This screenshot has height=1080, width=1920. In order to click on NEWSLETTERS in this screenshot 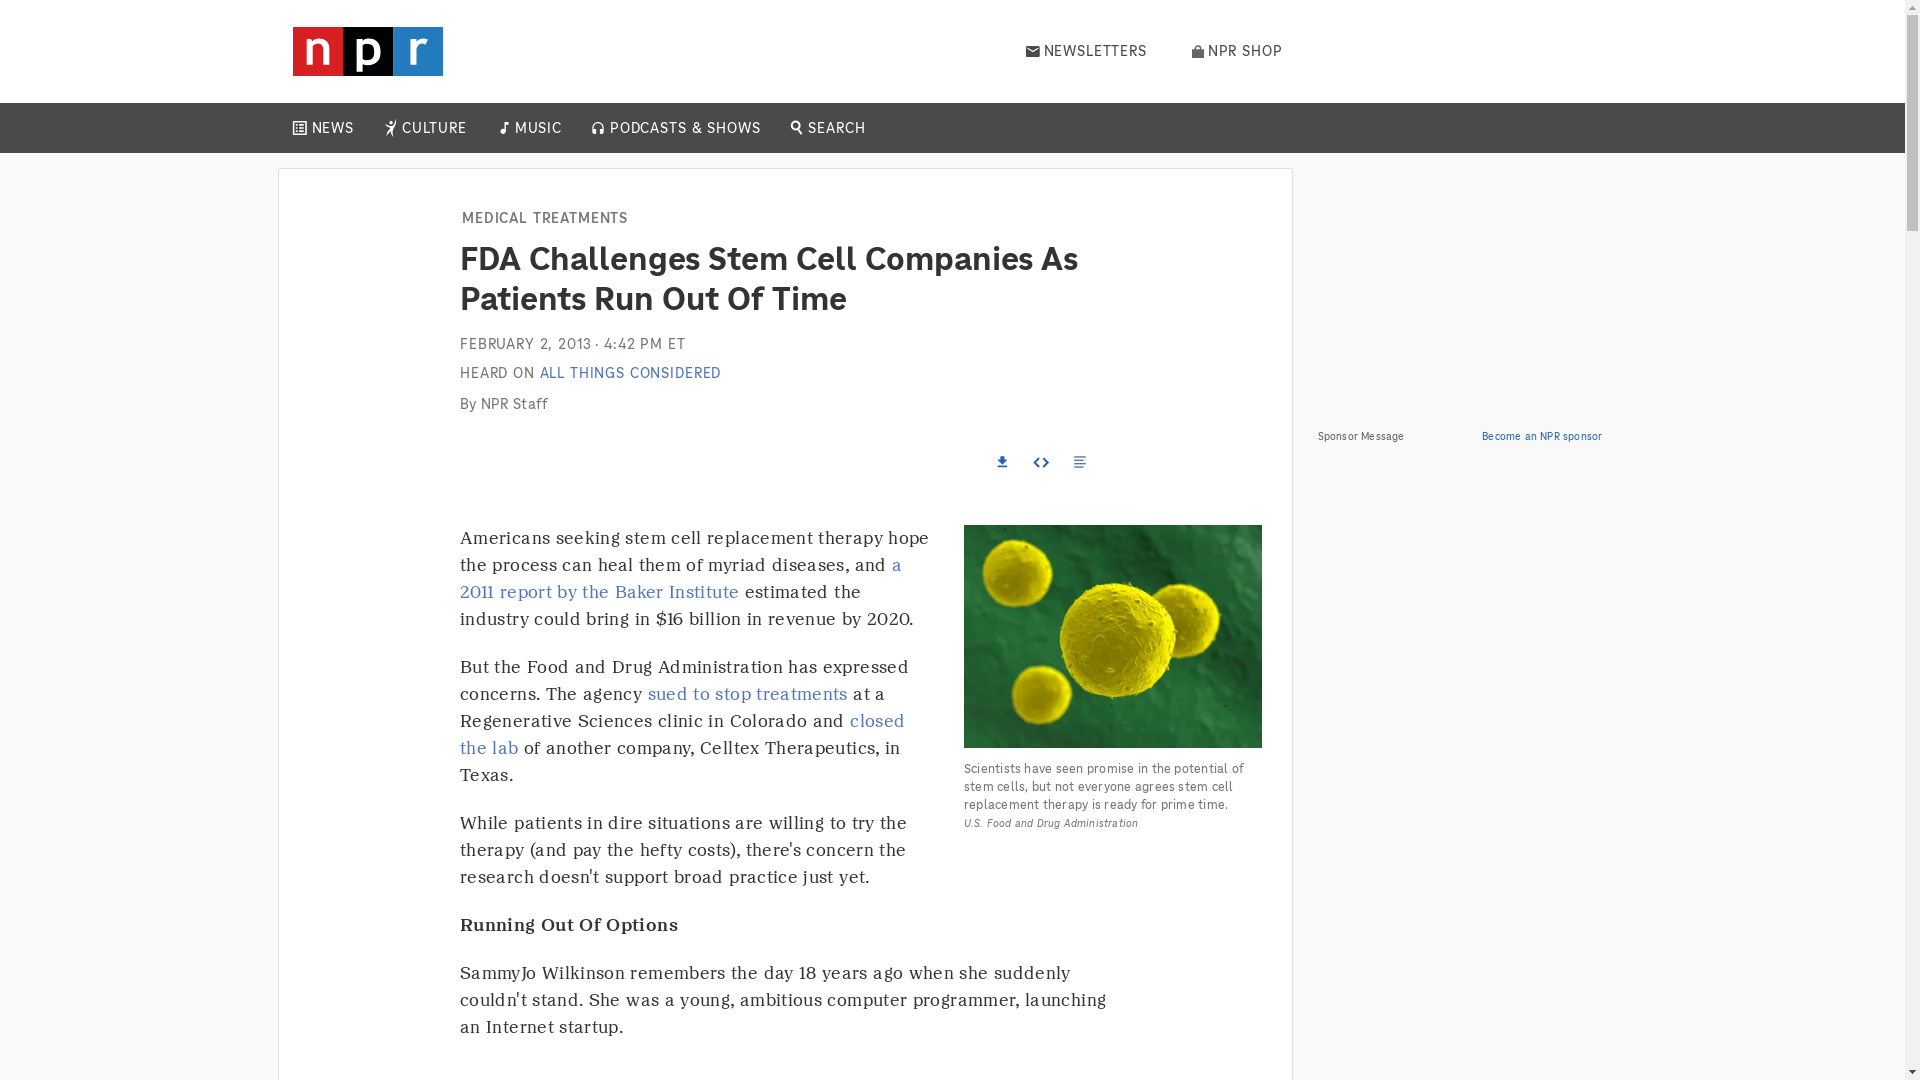, I will do `click(1086, 51)`.